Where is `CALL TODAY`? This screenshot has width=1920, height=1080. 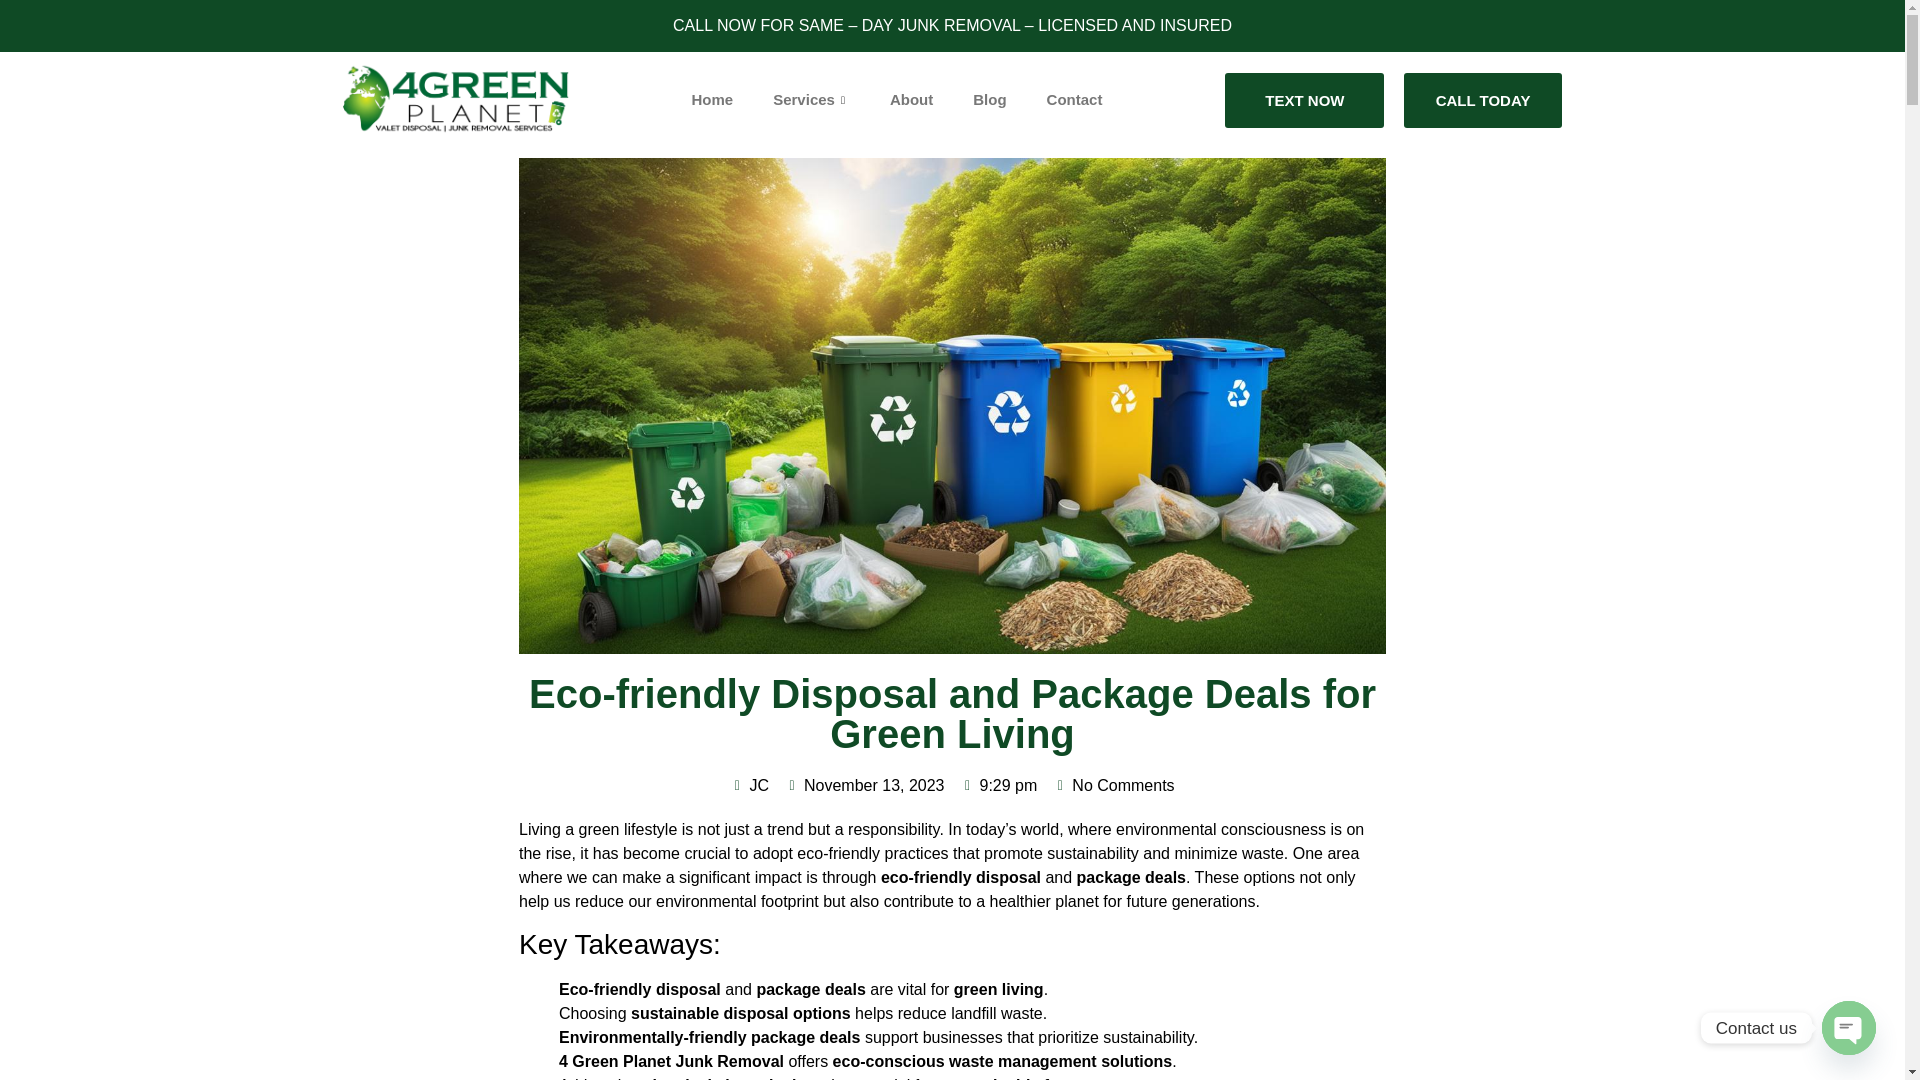
CALL TODAY is located at coordinates (1482, 100).